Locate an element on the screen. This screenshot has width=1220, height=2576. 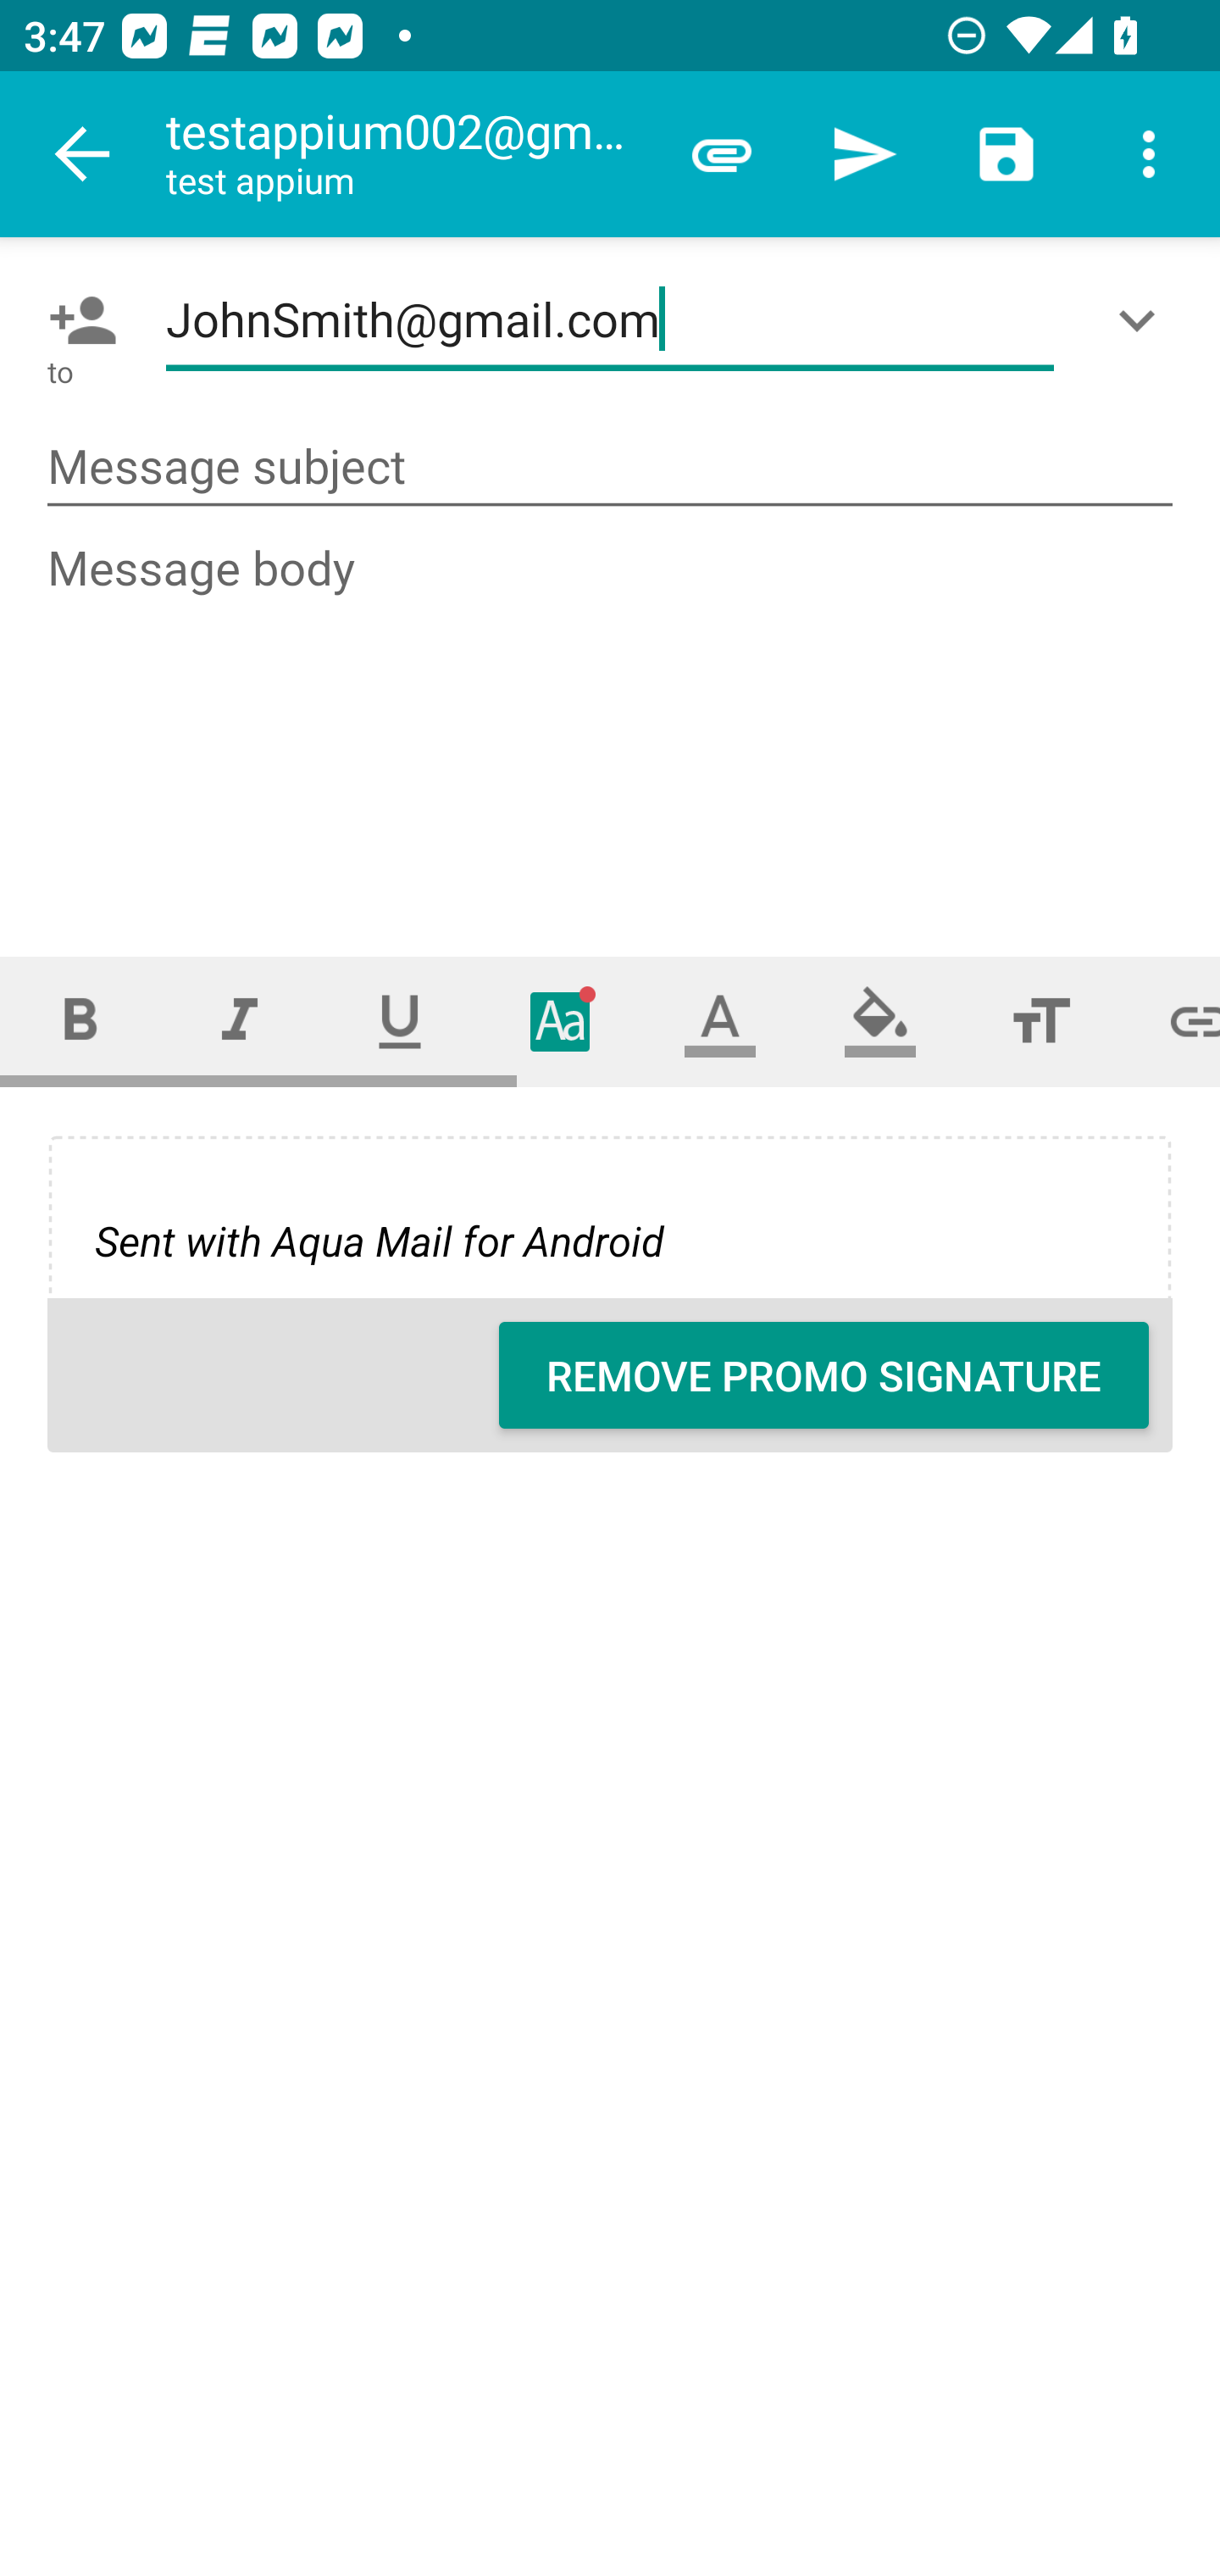
Navigate up is located at coordinates (83, 154).